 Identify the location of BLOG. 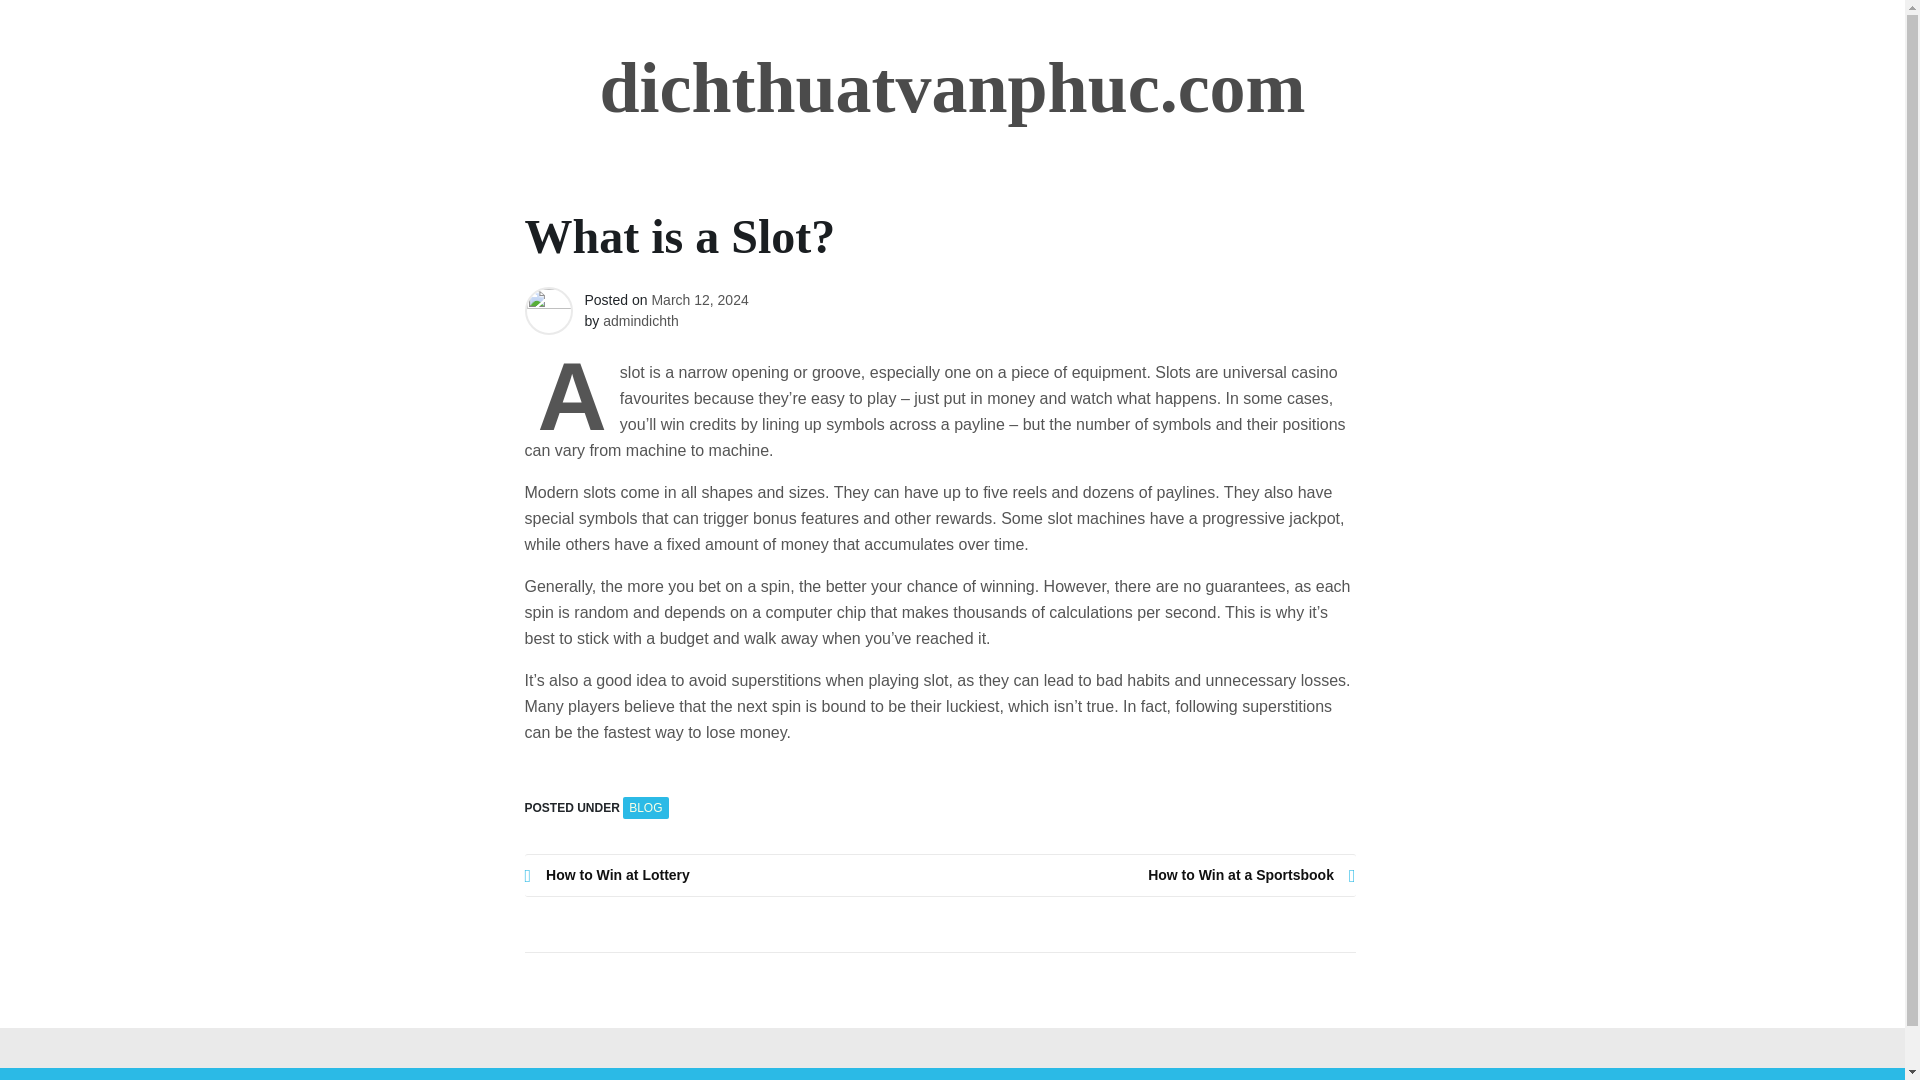
(645, 808).